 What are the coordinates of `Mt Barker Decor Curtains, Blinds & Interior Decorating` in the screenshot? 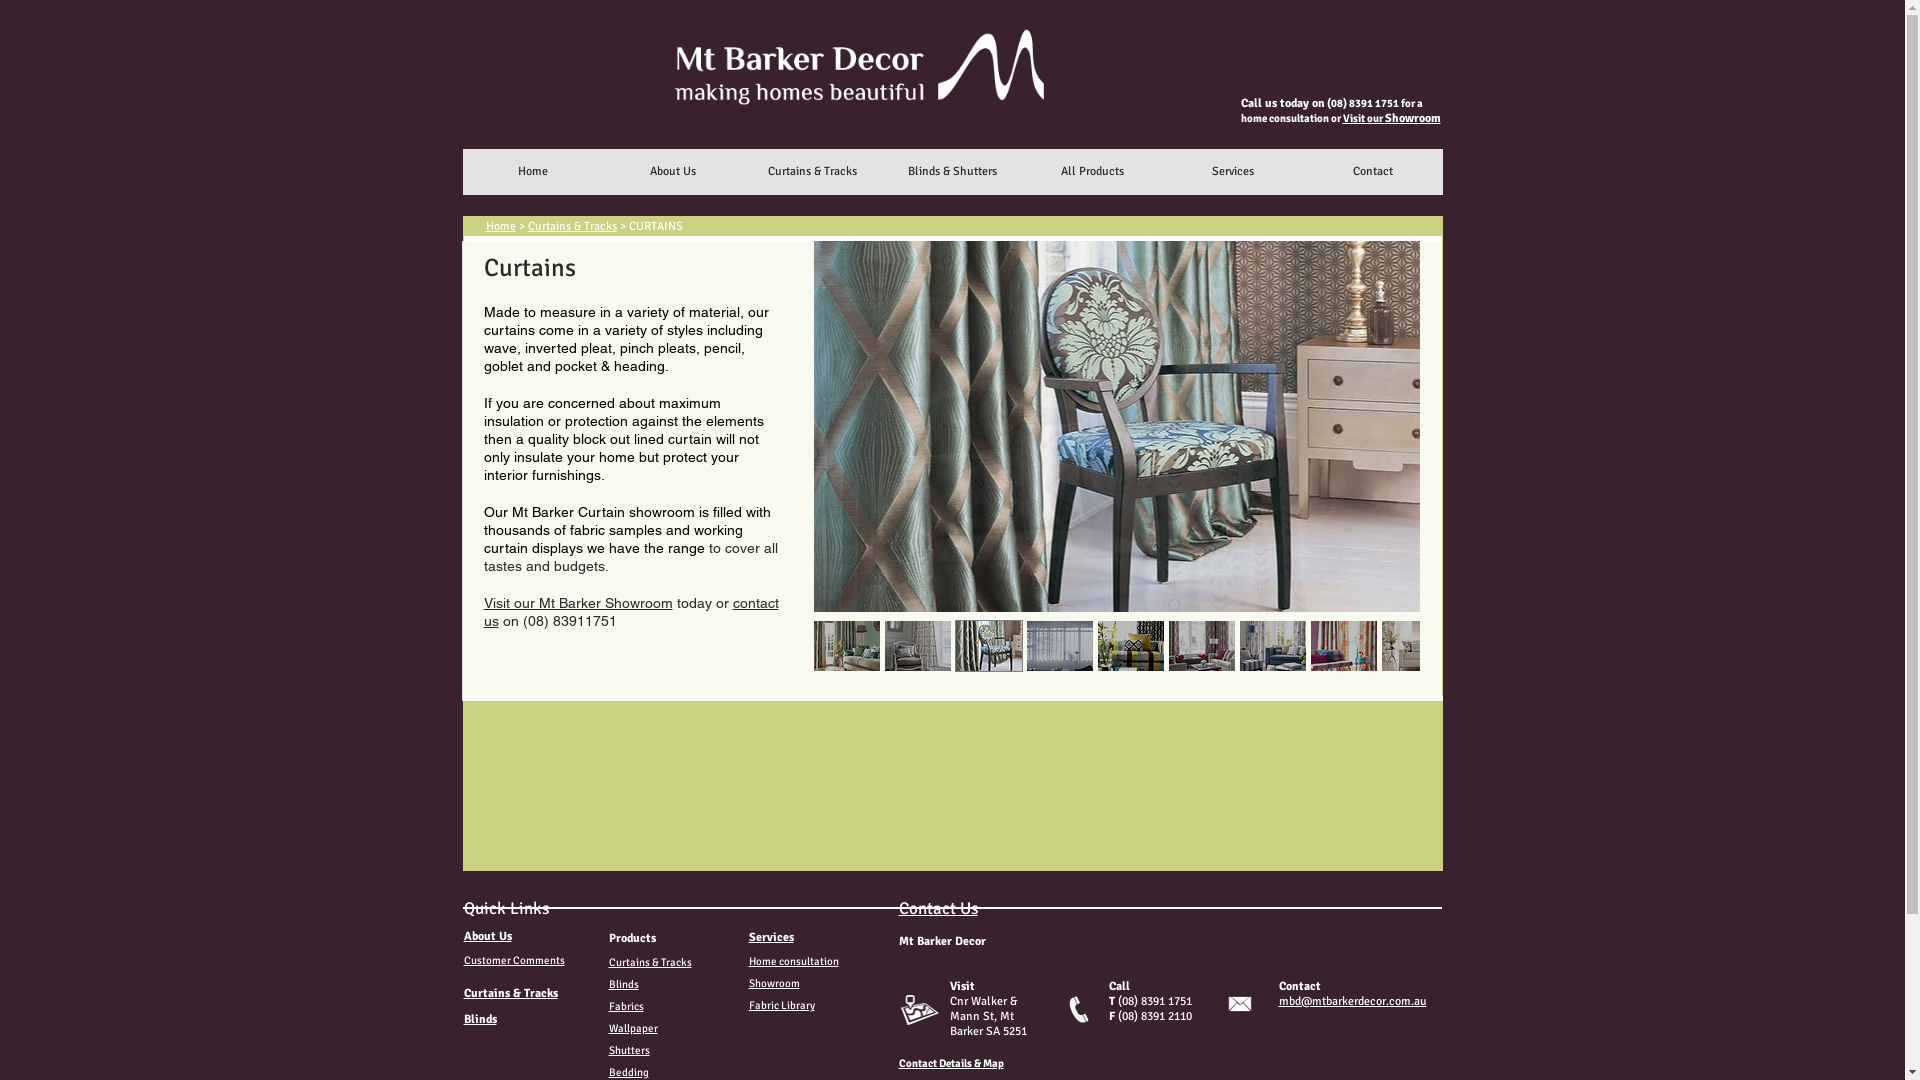 It's located at (840, 109).